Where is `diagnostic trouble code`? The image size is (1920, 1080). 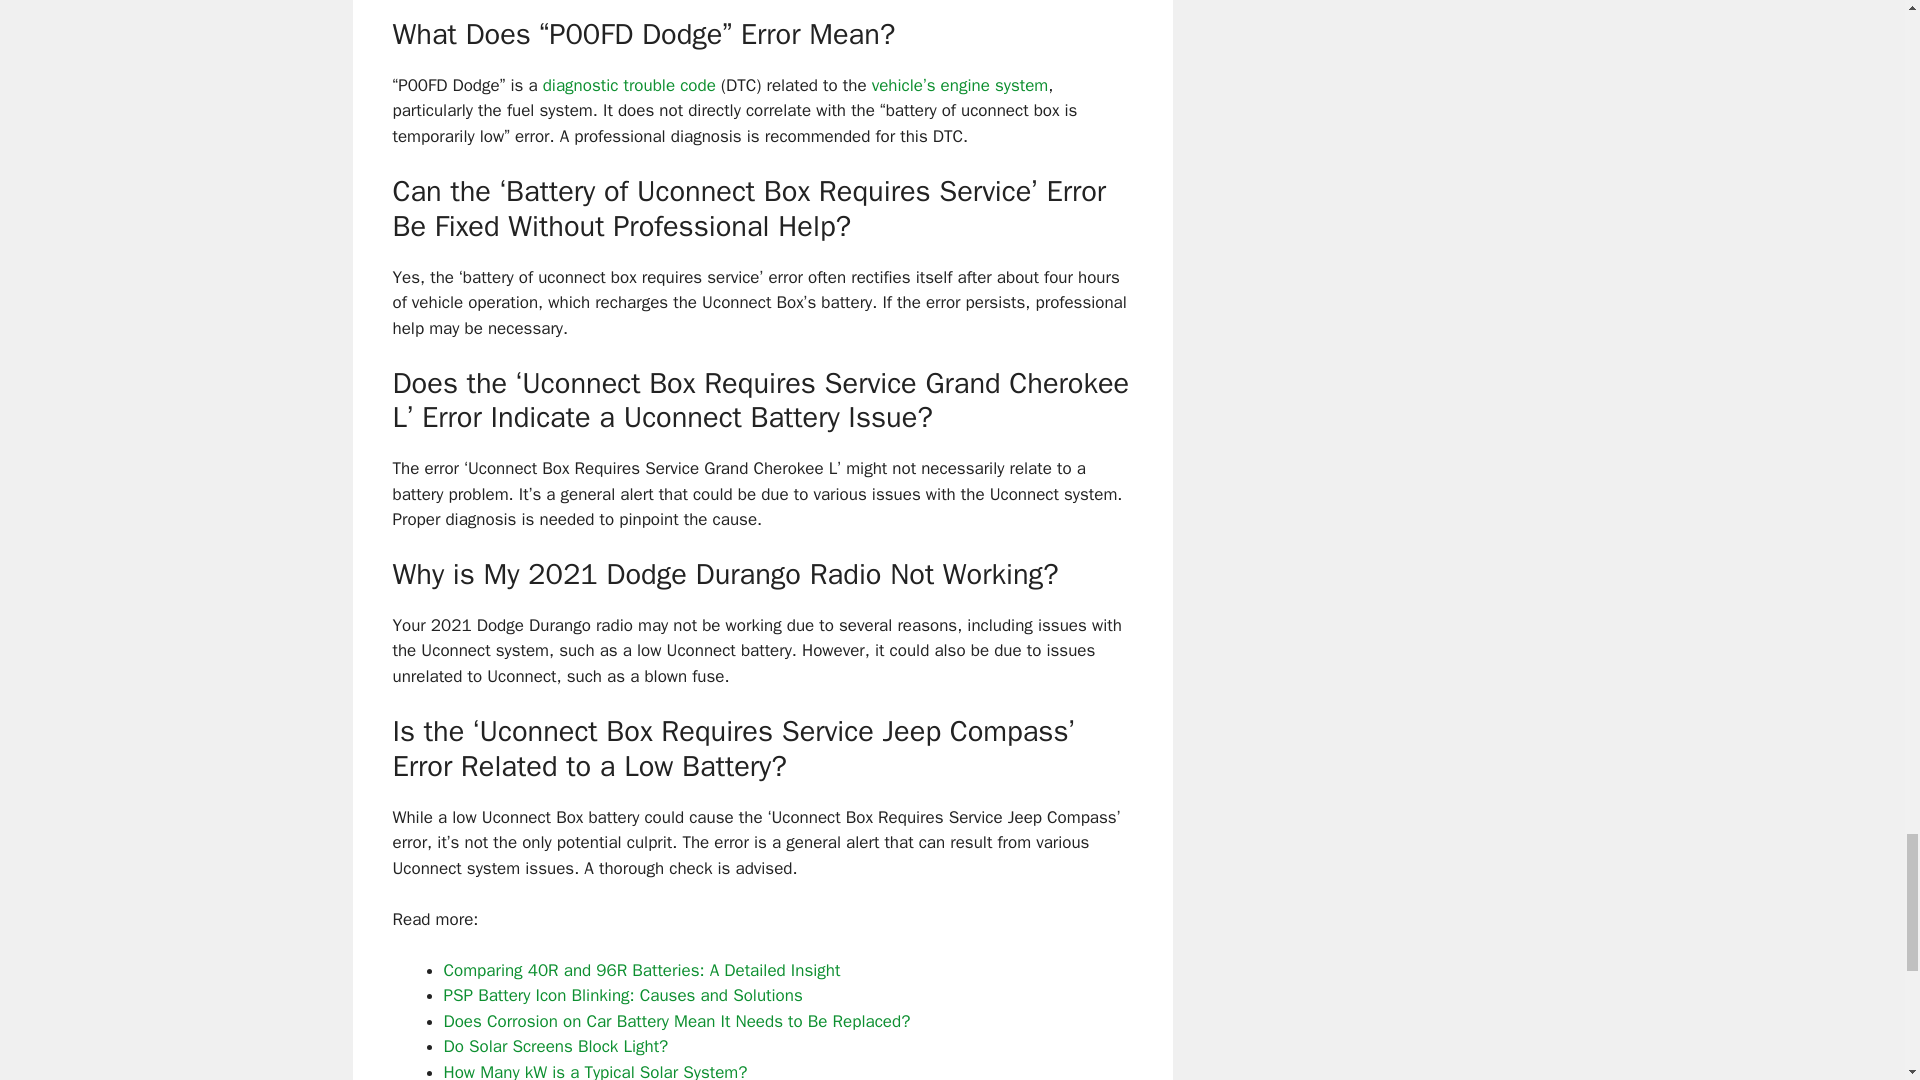 diagnostic trouble code is located at coordinates (630, 85).